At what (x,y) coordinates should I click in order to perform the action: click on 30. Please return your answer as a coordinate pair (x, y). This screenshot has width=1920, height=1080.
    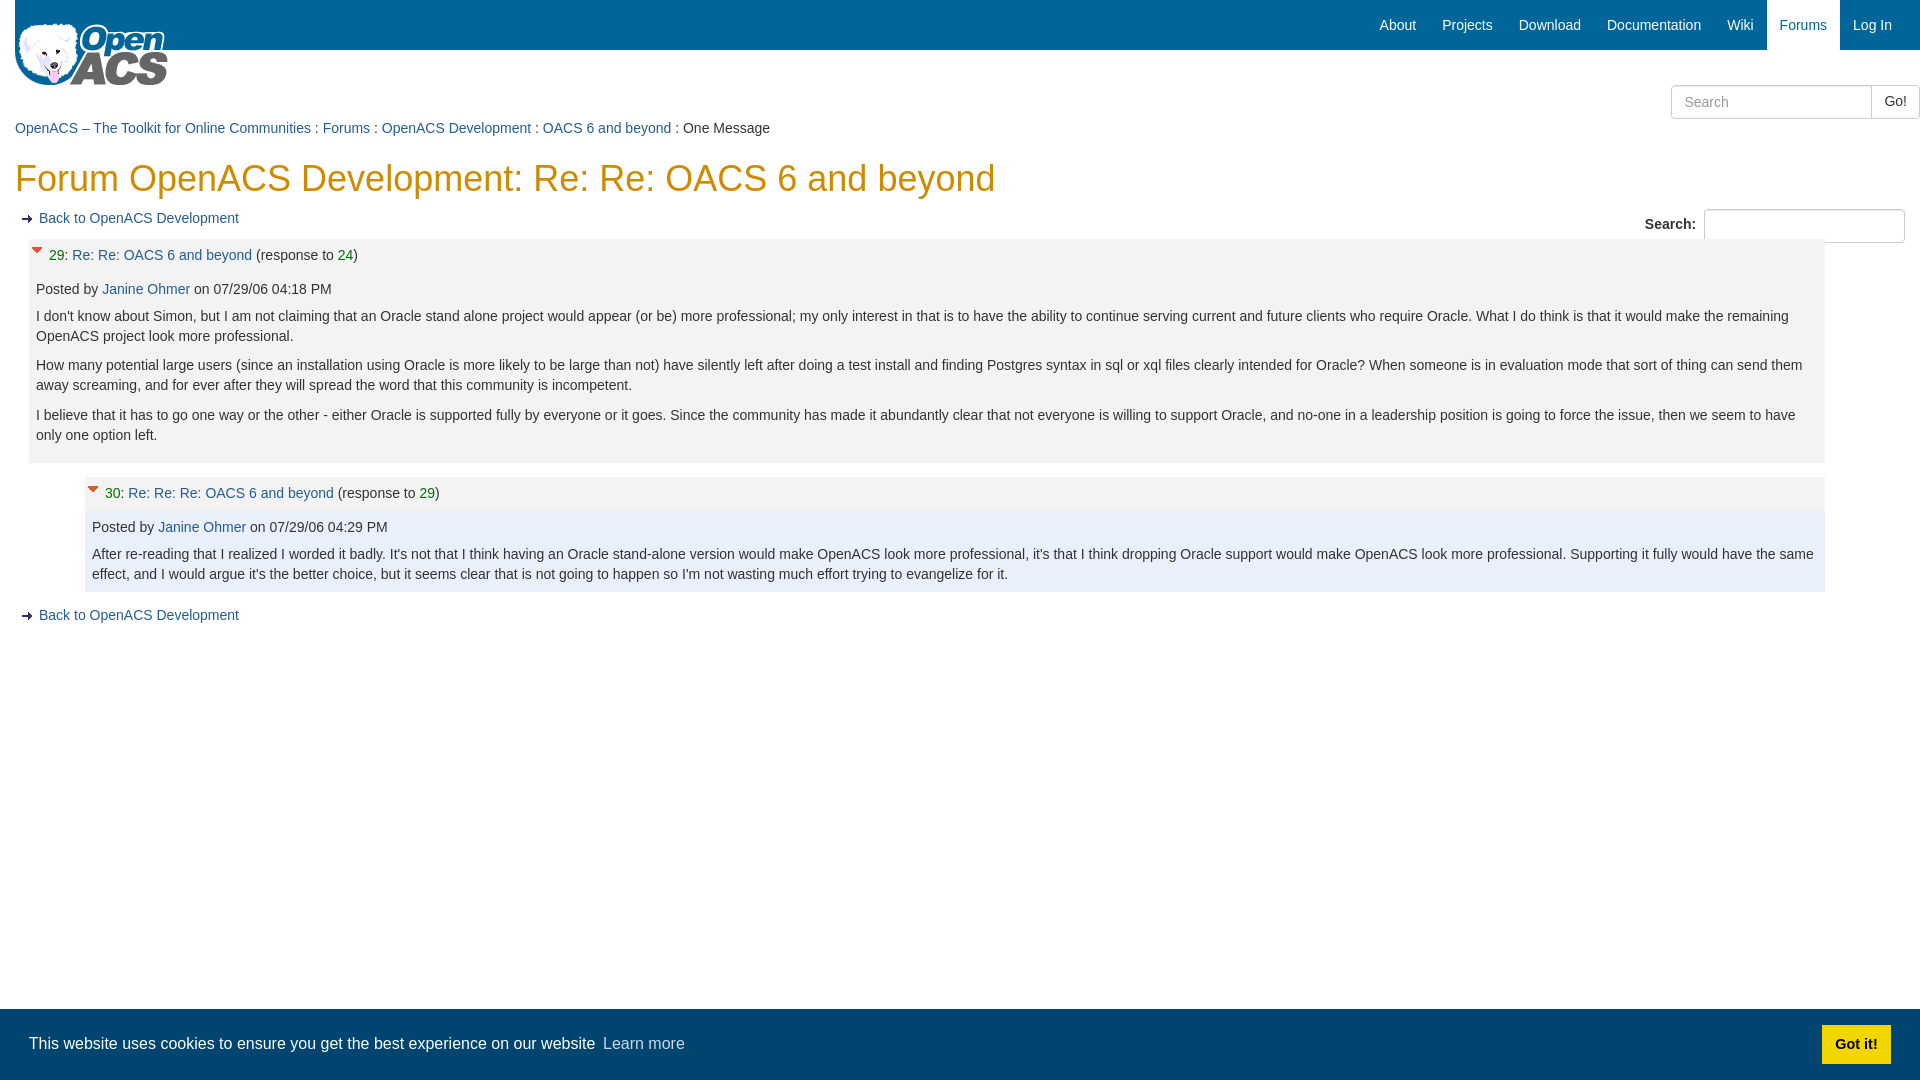
    Looking at the image, I should click on (112, 492).